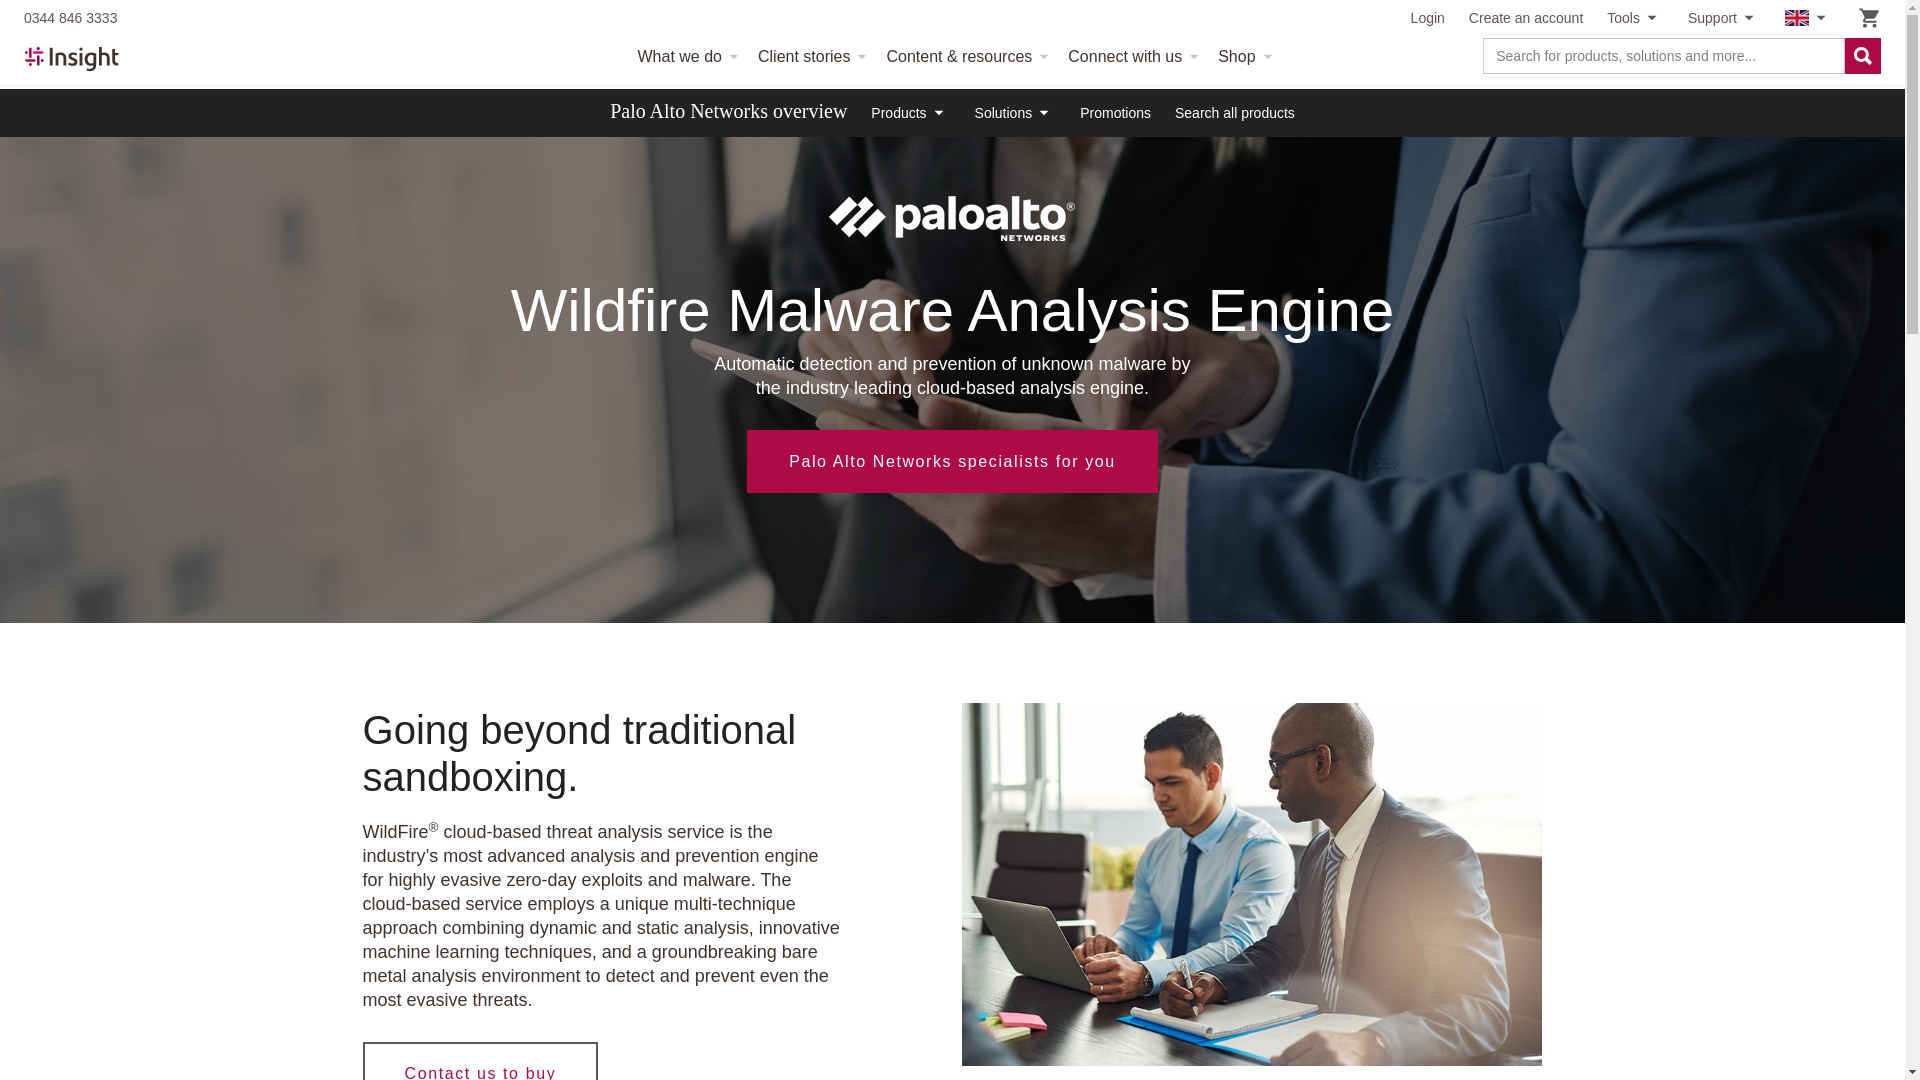 The height and width of the screenshot is (1080, 1920). I want to click on Search all products, so click(1234, 112).